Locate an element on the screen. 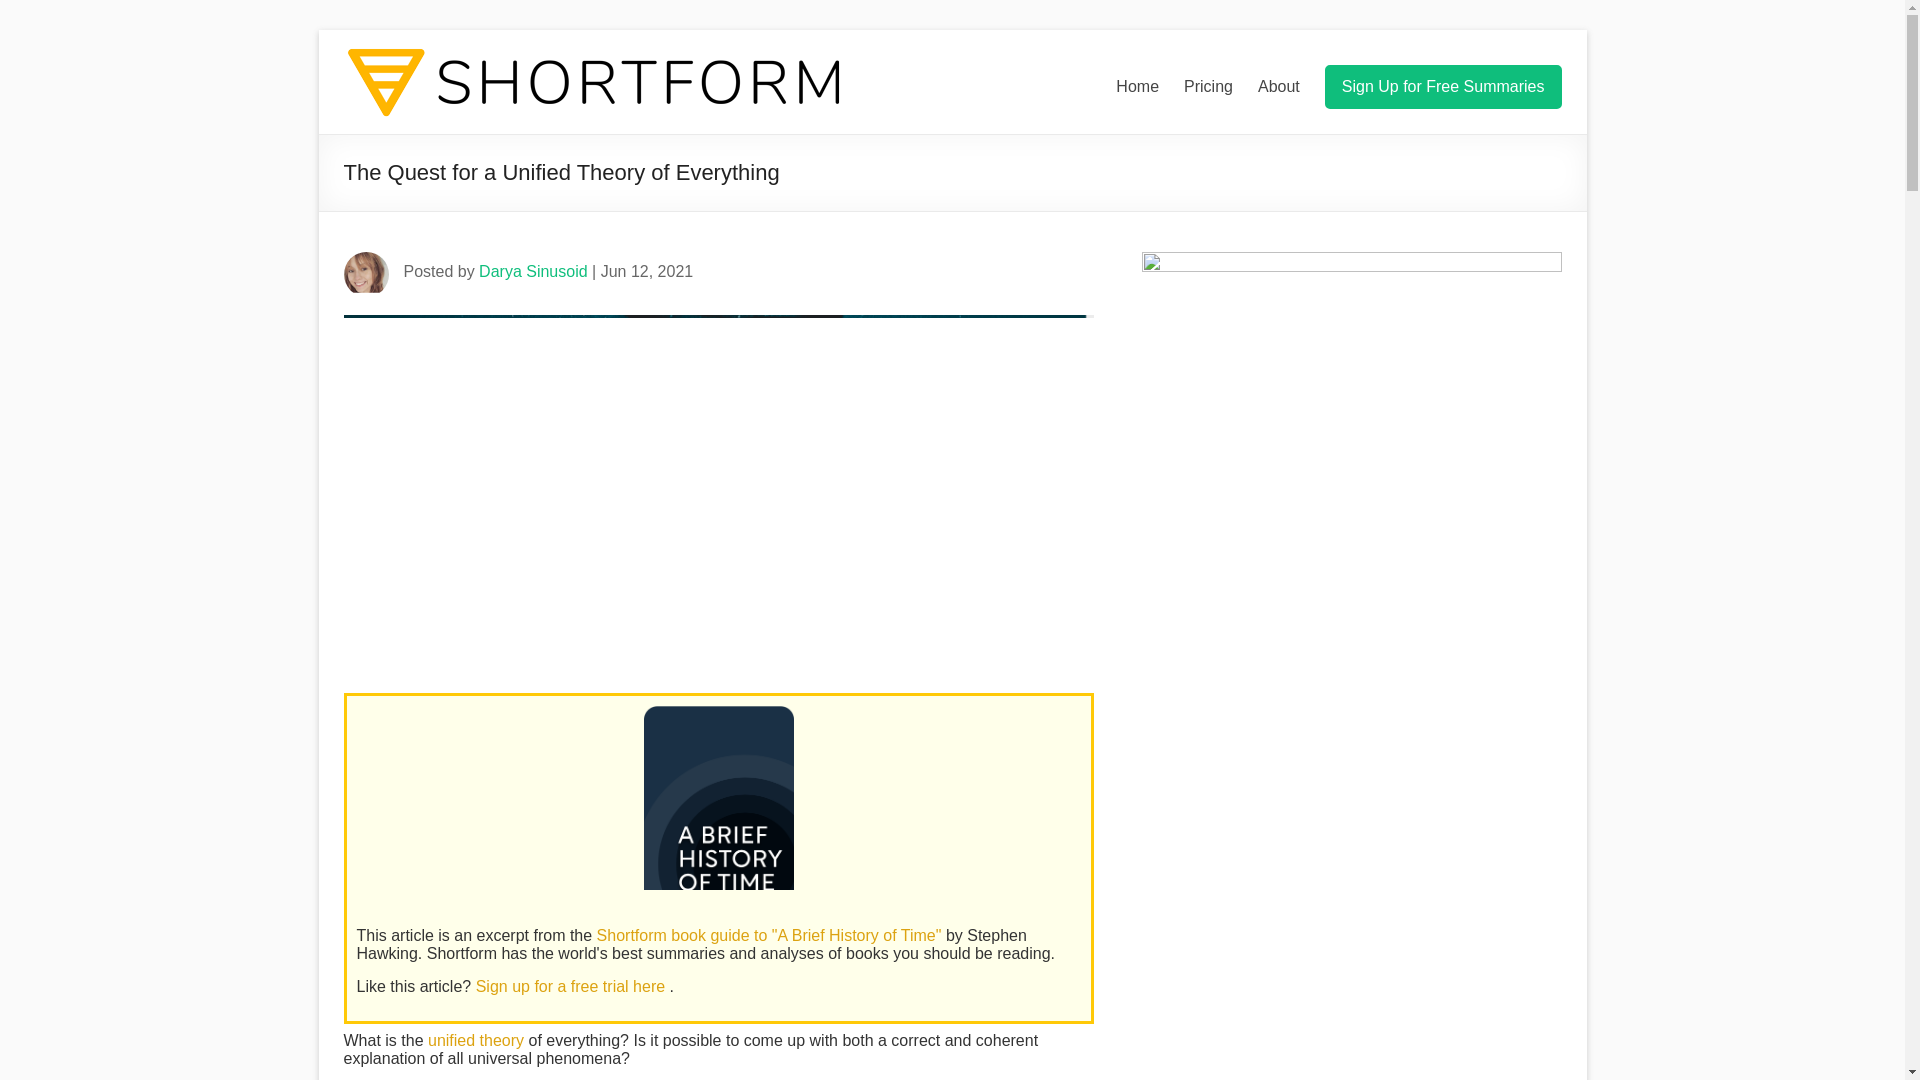 The height and width of the screenshot is (1080, 1920). Shortform book guide to "A Brief History of Time" is located at coordinates (772, 934).